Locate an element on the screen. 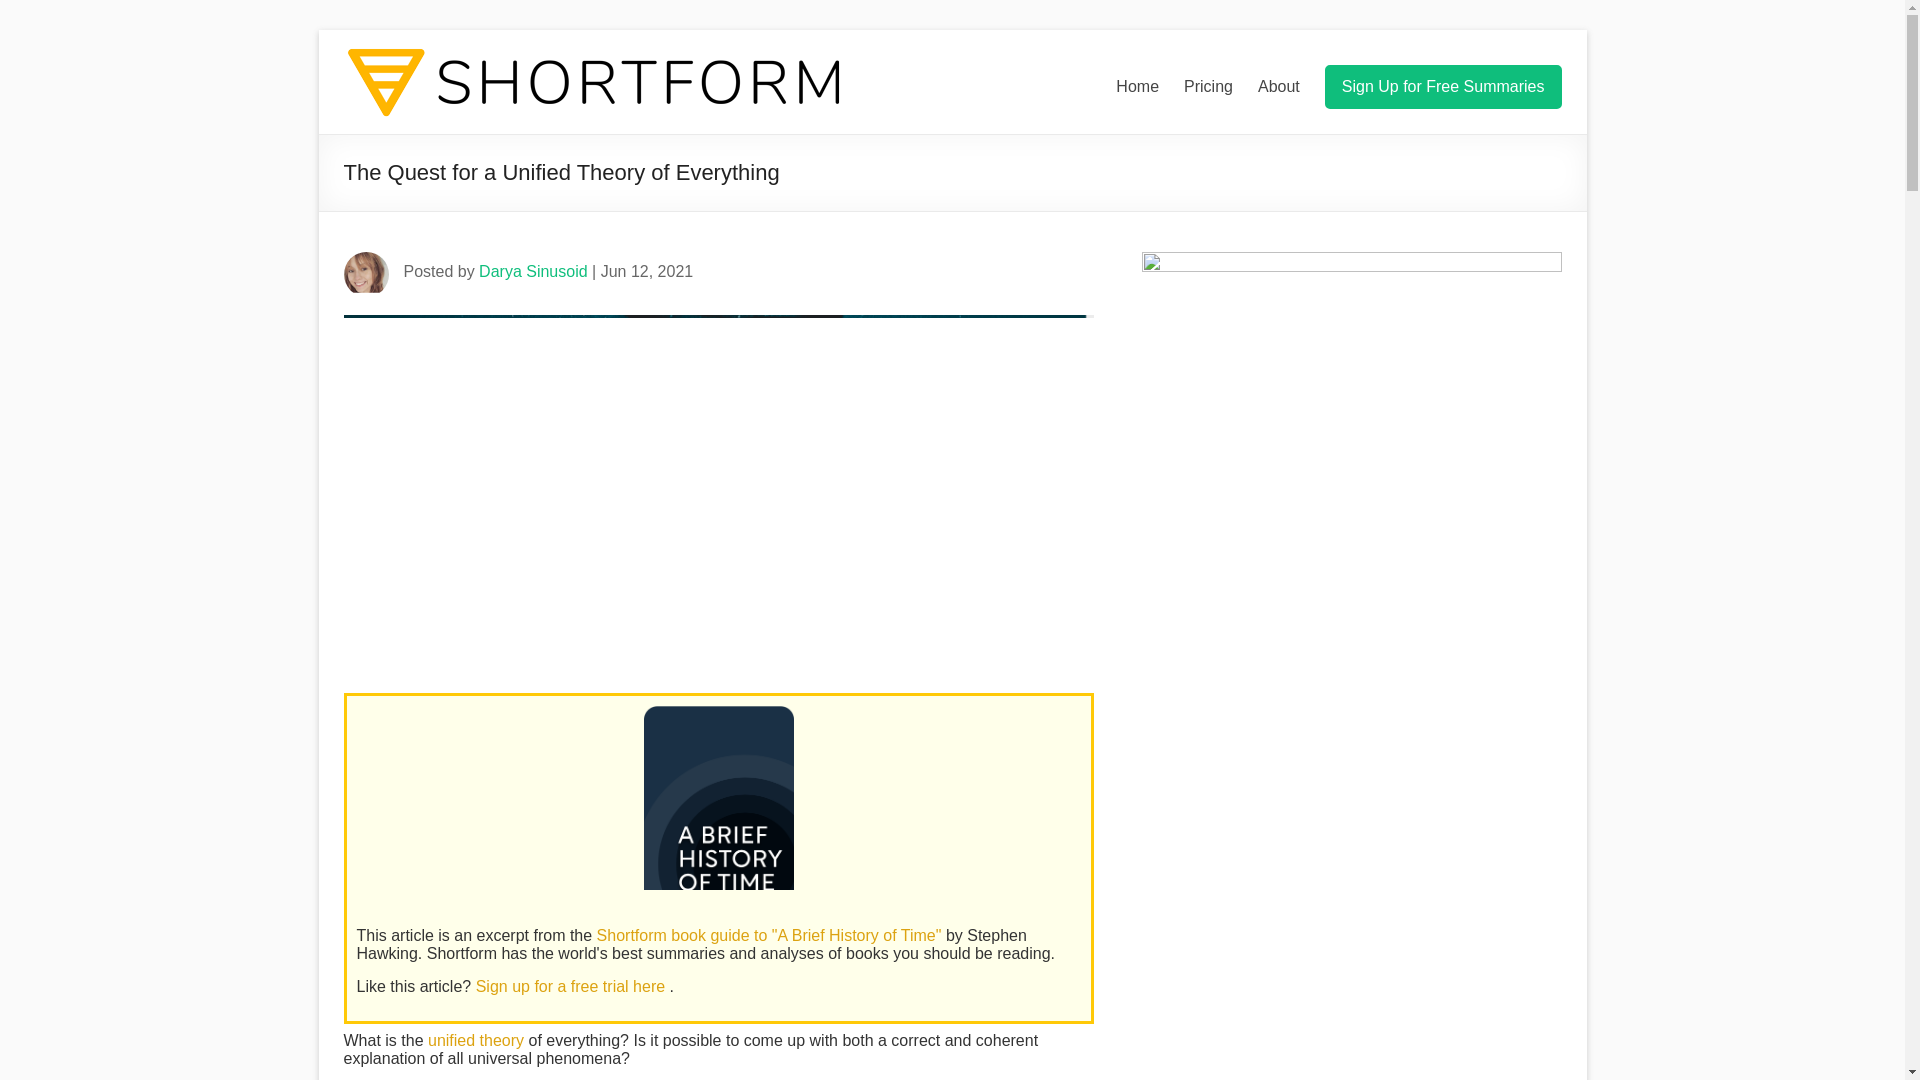 The height and width of the screenshot is (1080, 1920). Shortform book guide to "A Brief History of Time" is located at coordinates (772, 934).